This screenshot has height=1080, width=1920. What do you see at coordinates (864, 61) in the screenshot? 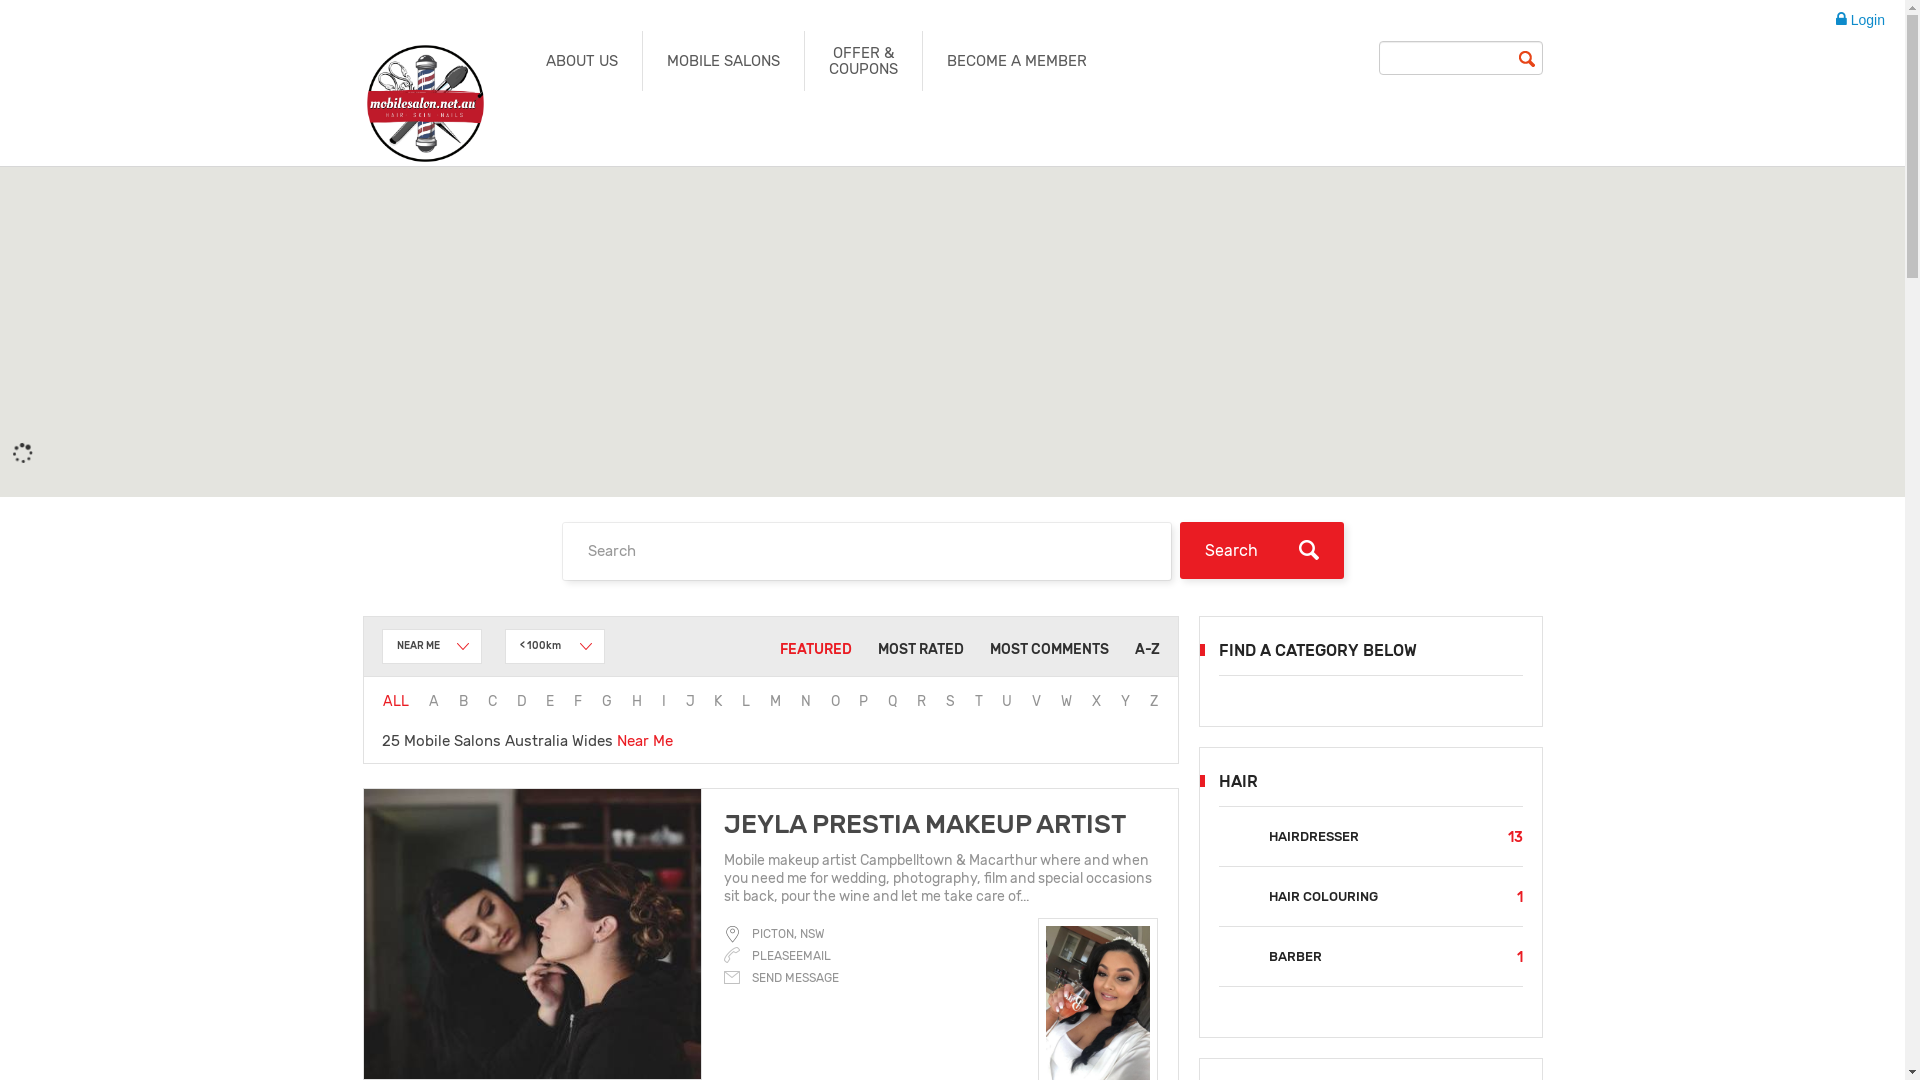
I see `OFFER &
COUPONS` at bounding box center [864, 61].